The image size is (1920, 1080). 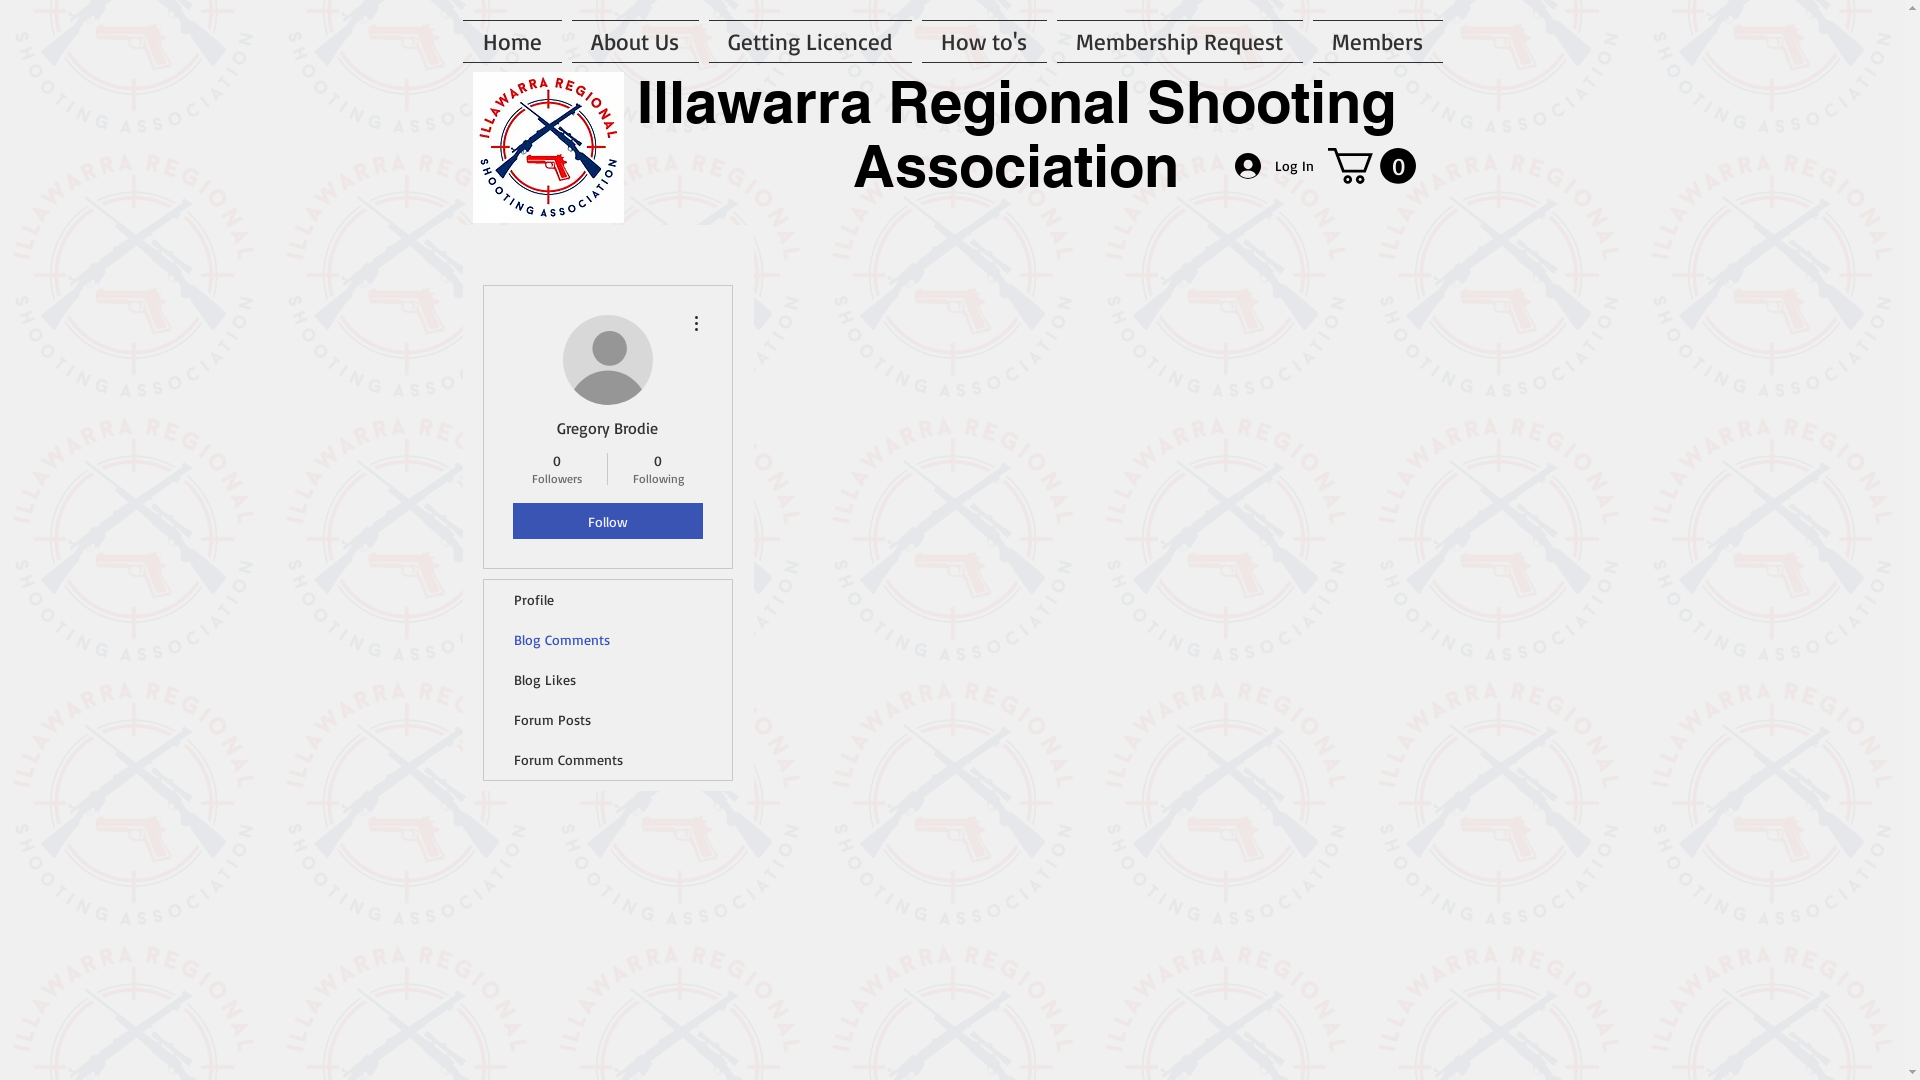 What do you see at coordinates (634, 42) in the screenshot?
I see `About Us` at bounding box center [634, 42].